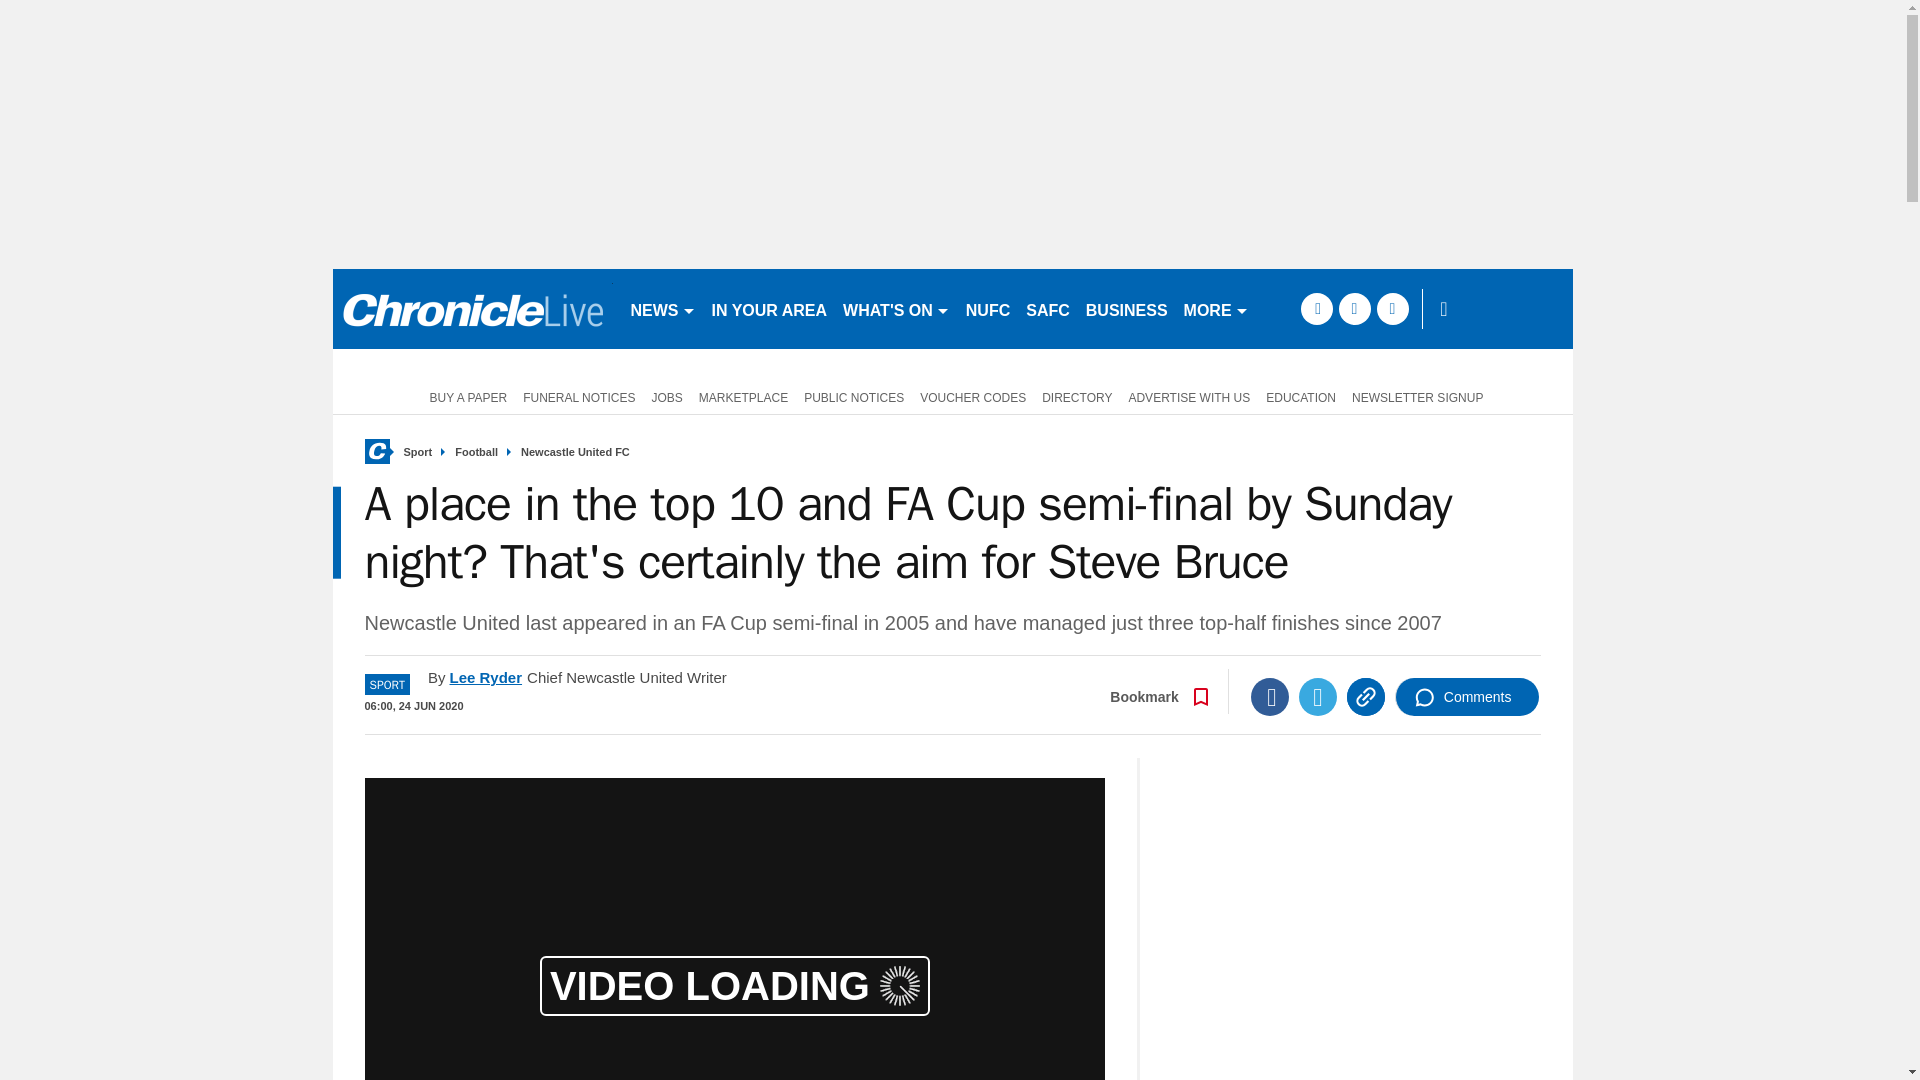  Describe the element at coordinates (770, 308) in the screenshot. I see `IN YOUR AREA` at that location.